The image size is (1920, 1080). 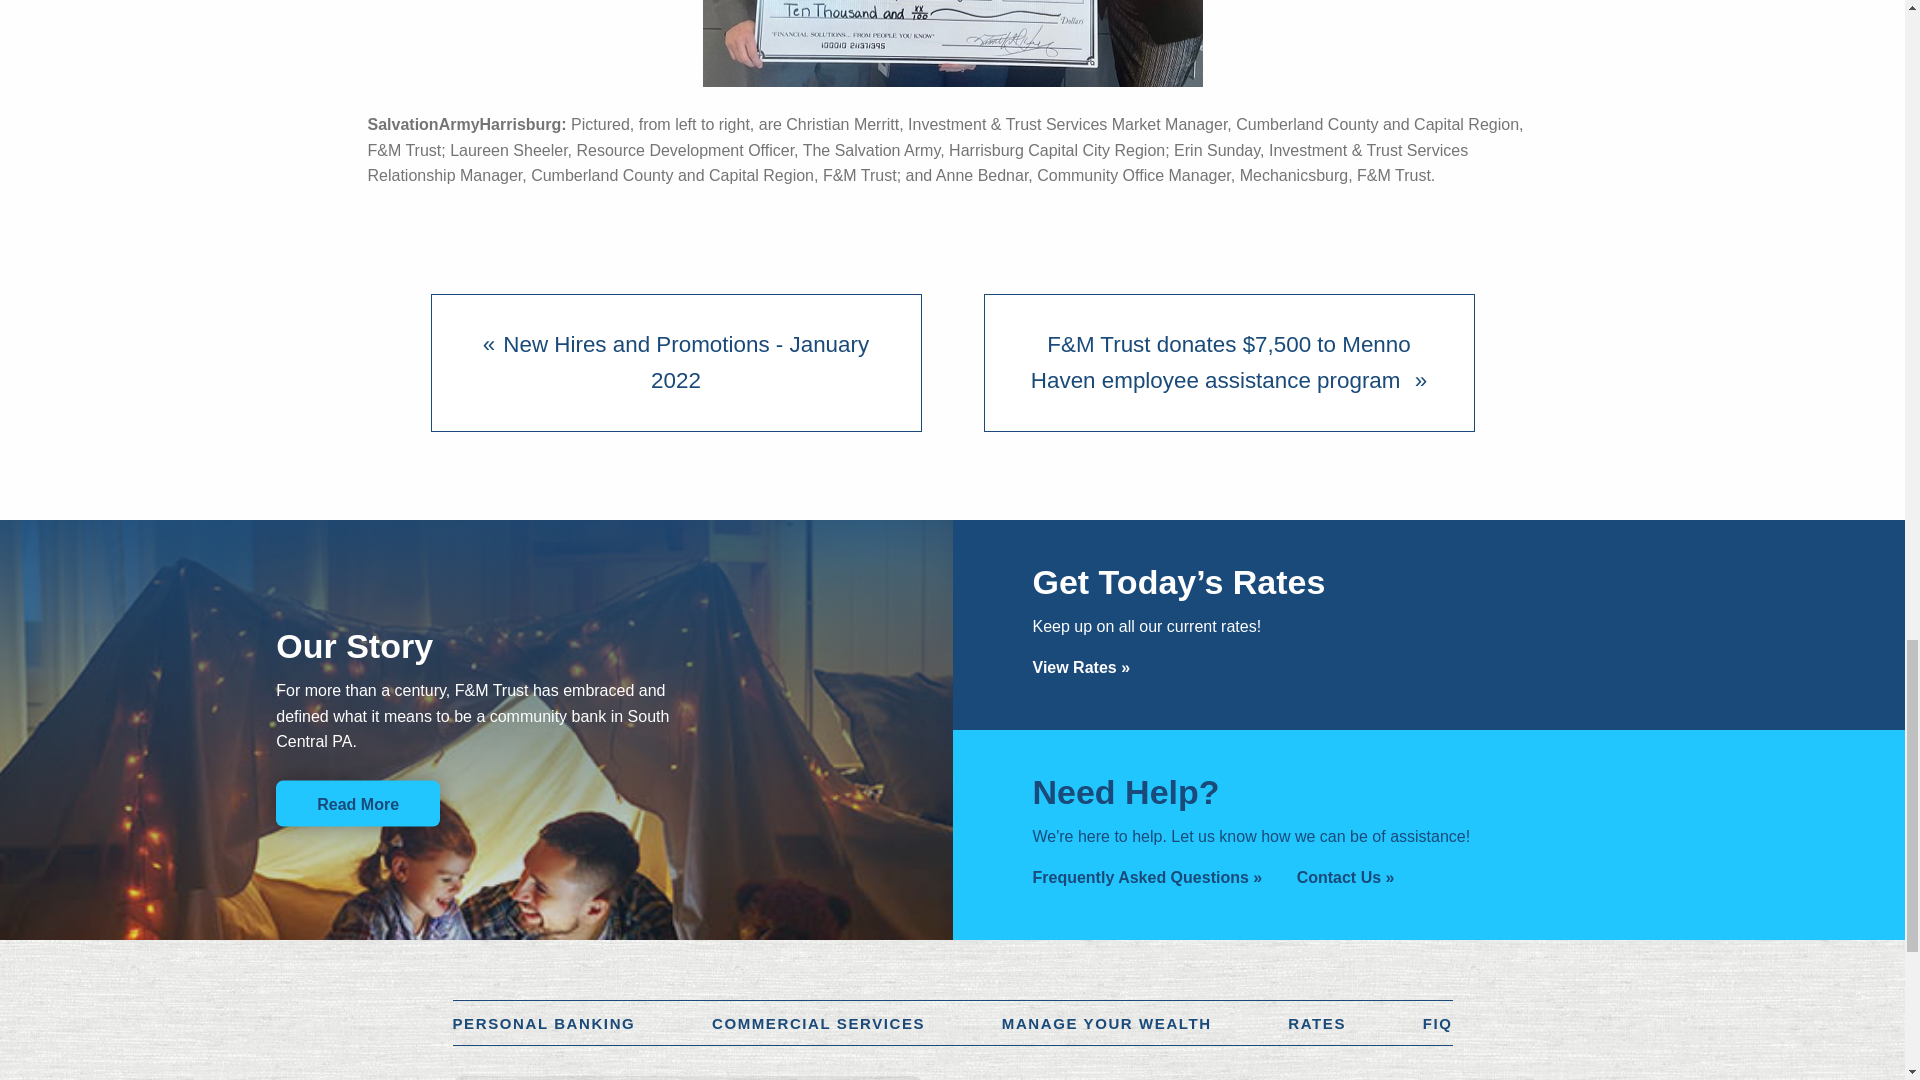 I want to click on MANAGE YOUR WEALTH, so click(x=1106, y=1024).